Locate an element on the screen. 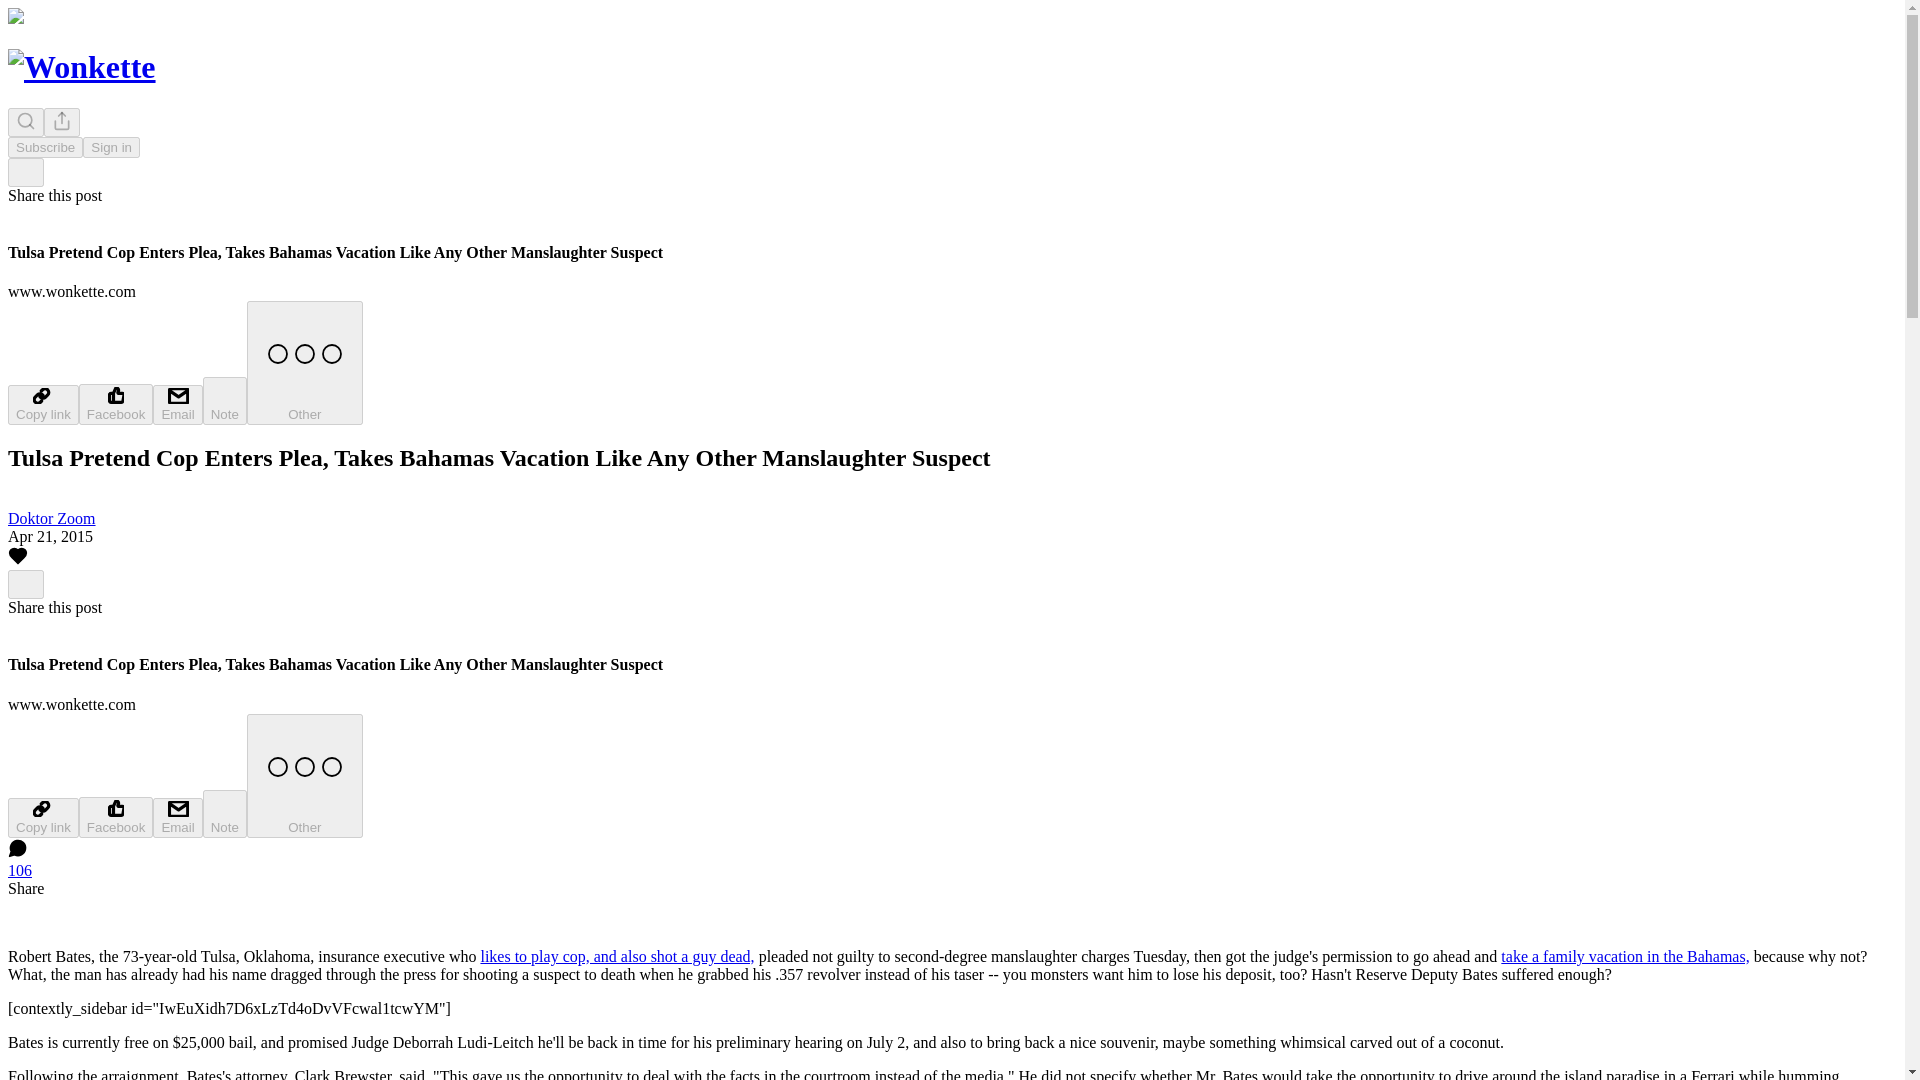  Note is located at coordinates (225, 814).